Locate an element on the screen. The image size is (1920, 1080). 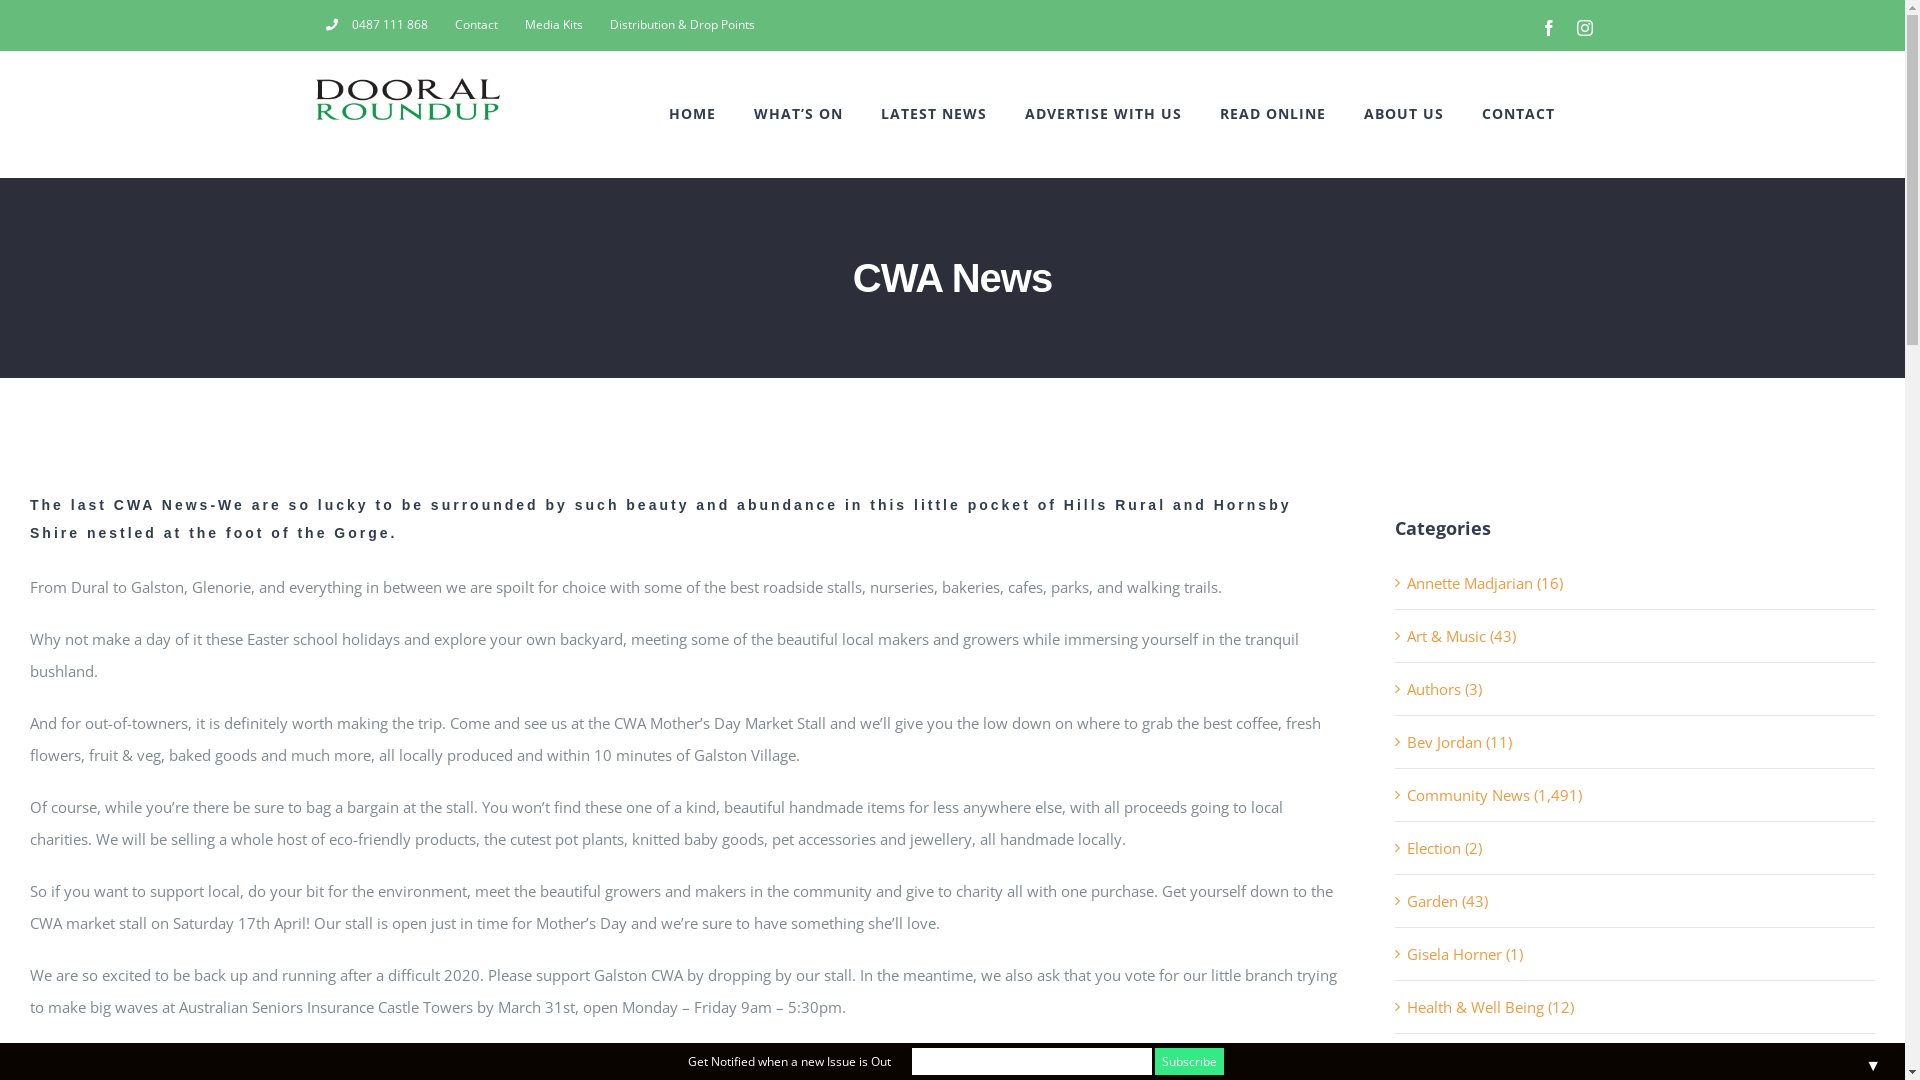
Health & Well Being (12) is located at coordinates (1636, 1007).